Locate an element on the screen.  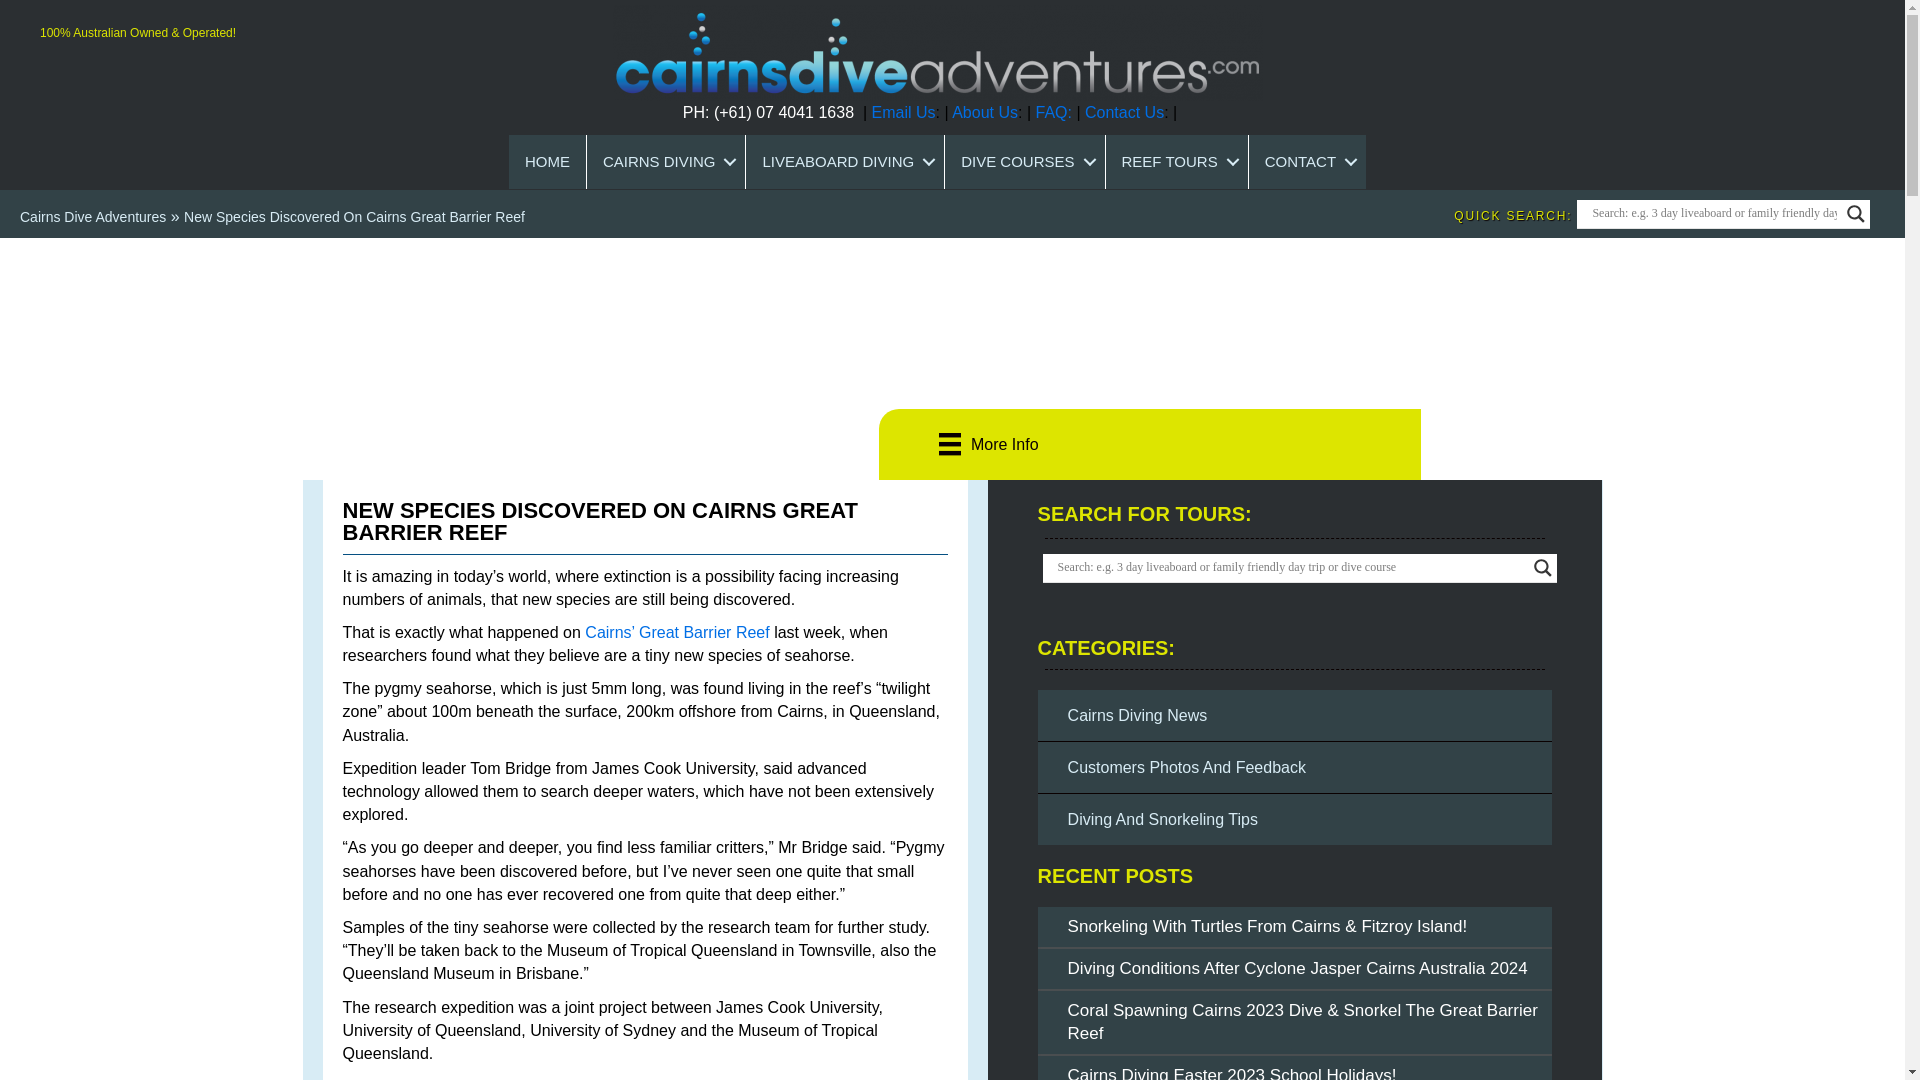
CAIRNS DIVING is located at coordinates (666, 162).